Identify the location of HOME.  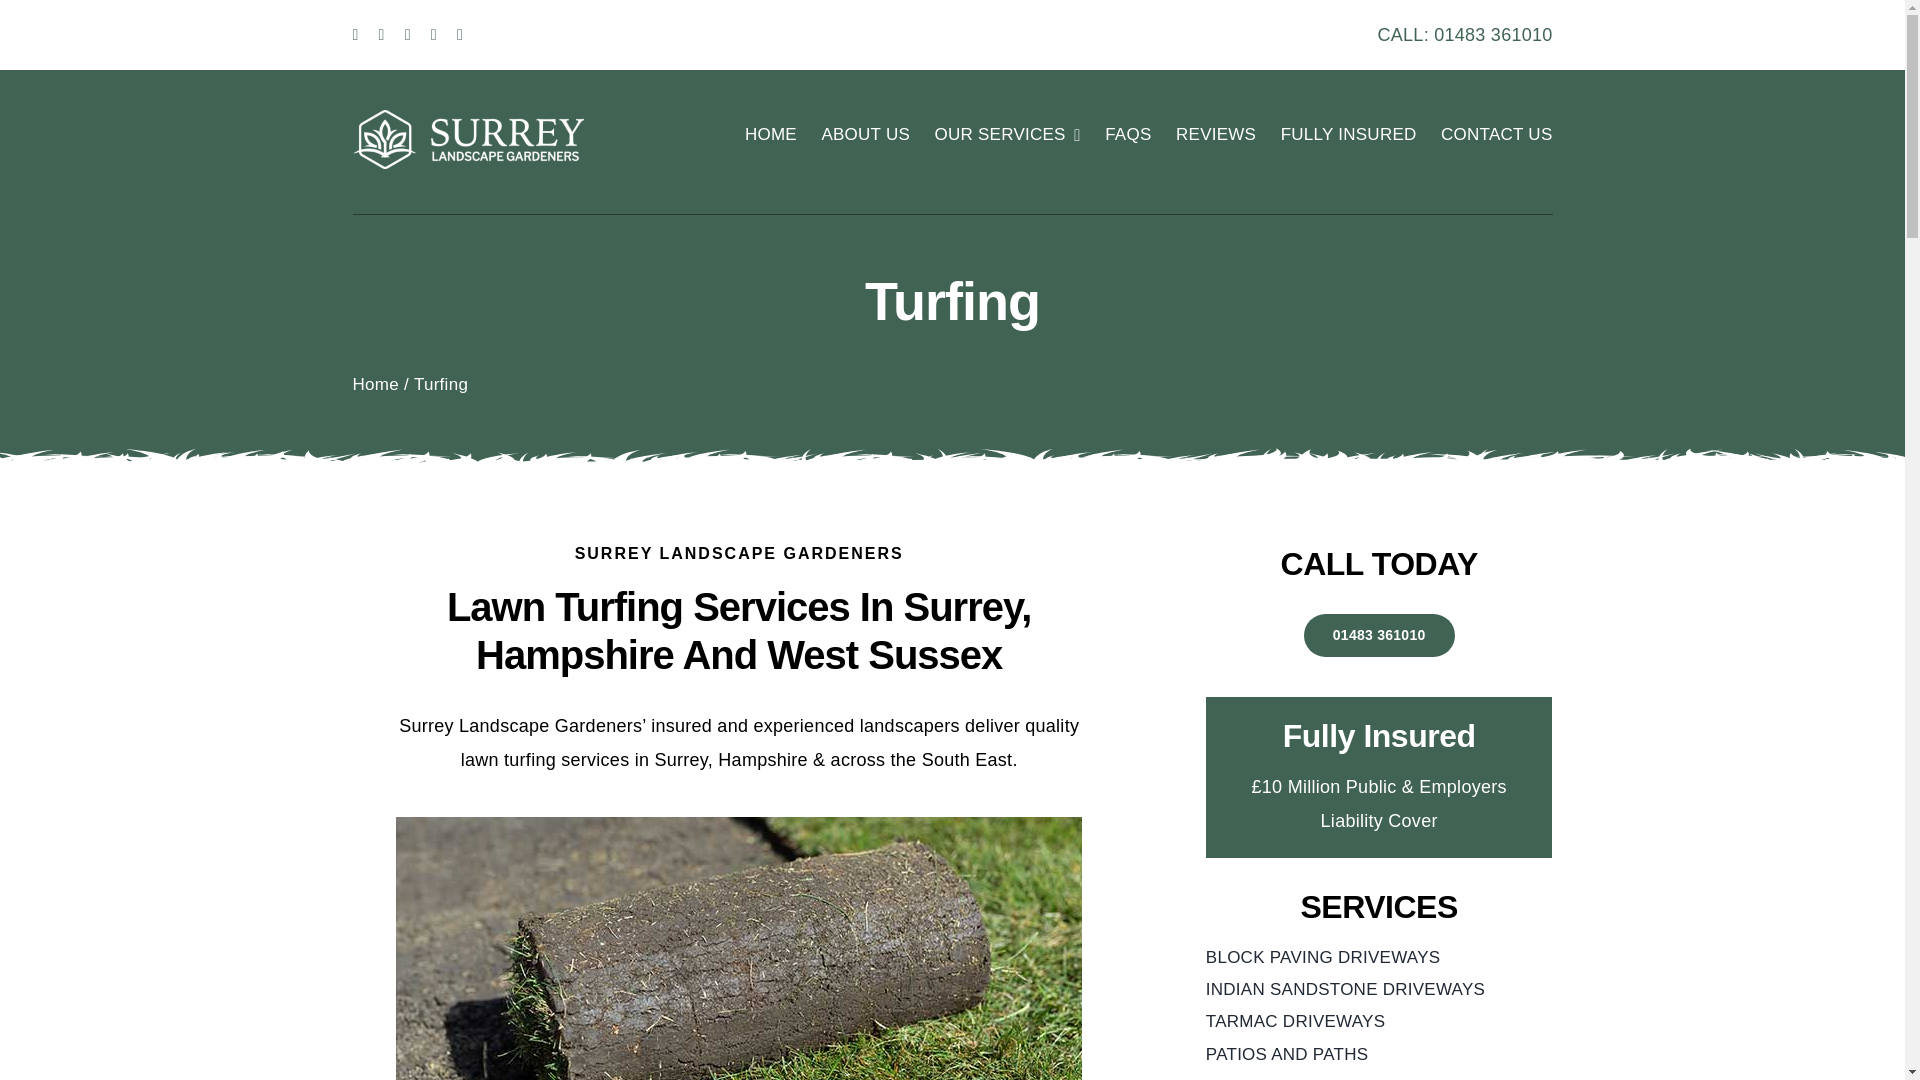
(770, 134).